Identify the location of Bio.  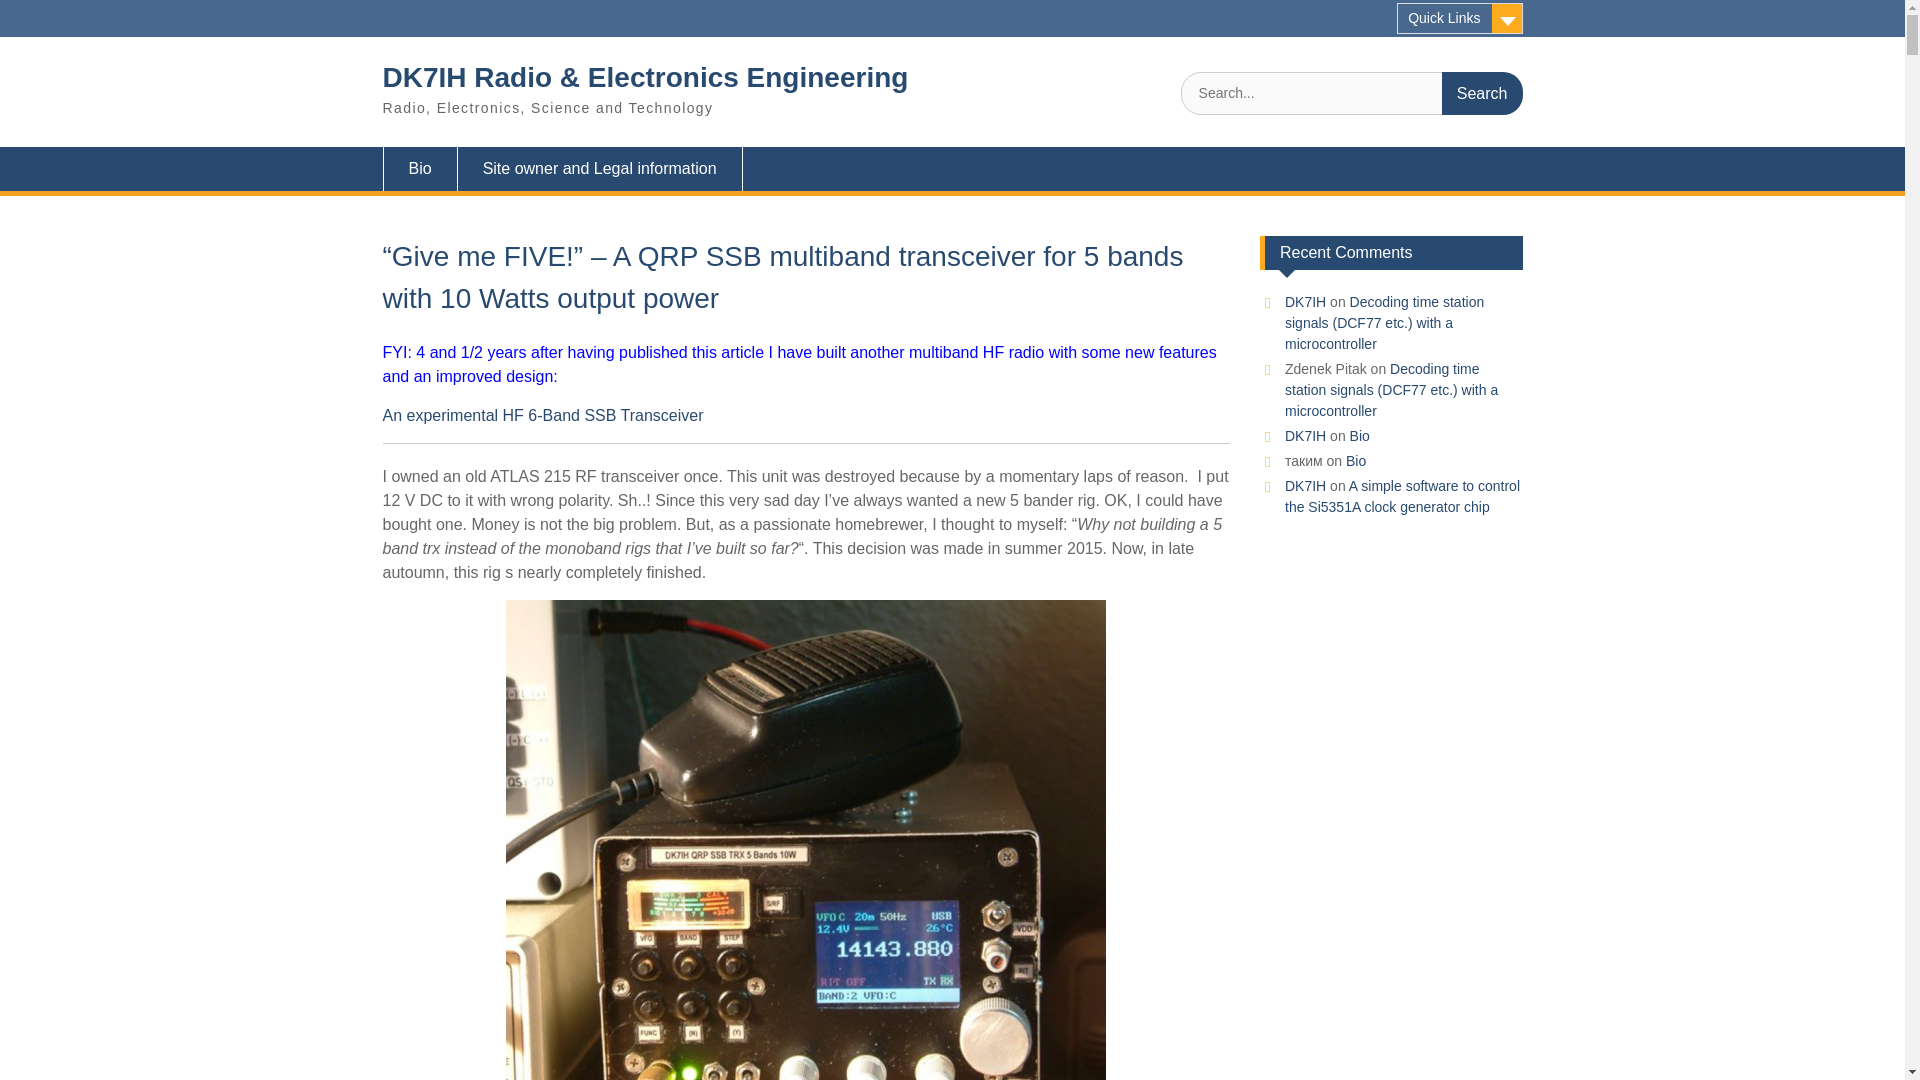
(419, 168).